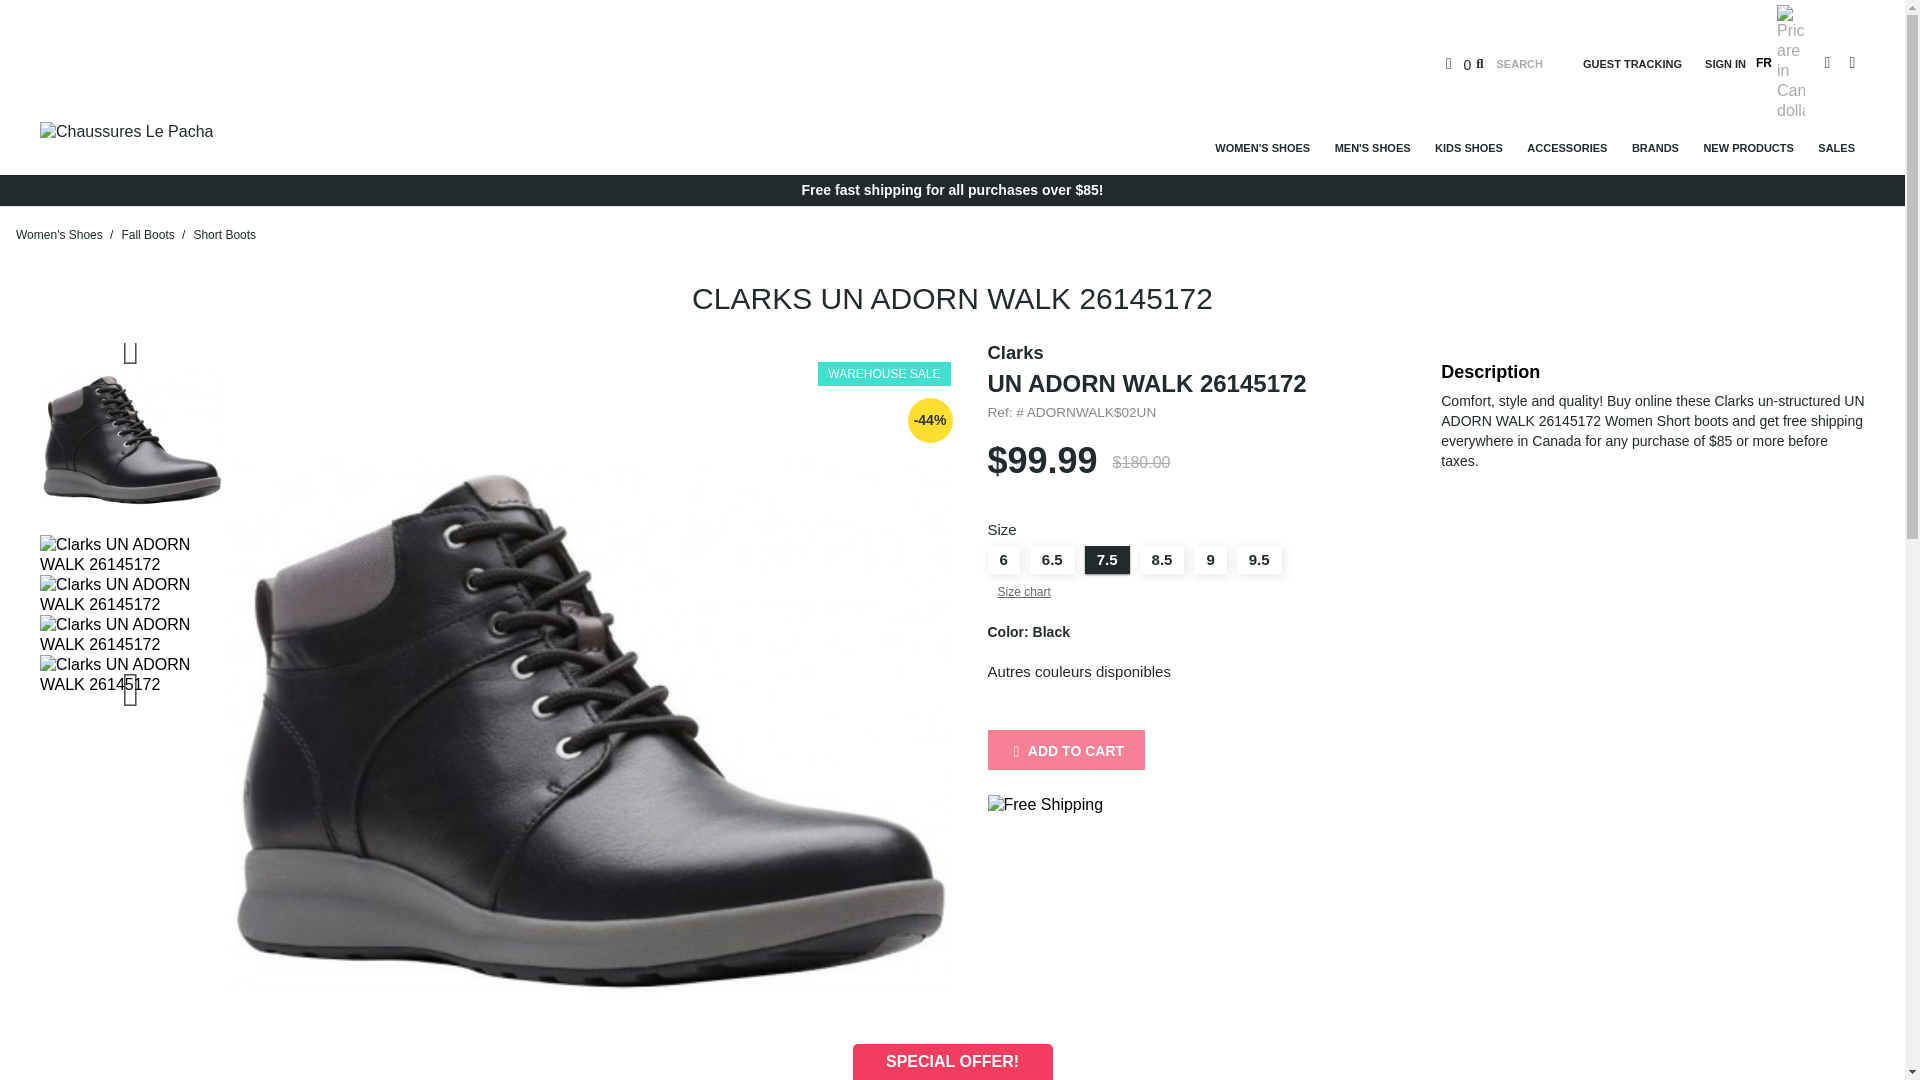  I want to click on GUEST TRACKING, so click(1634, 64).